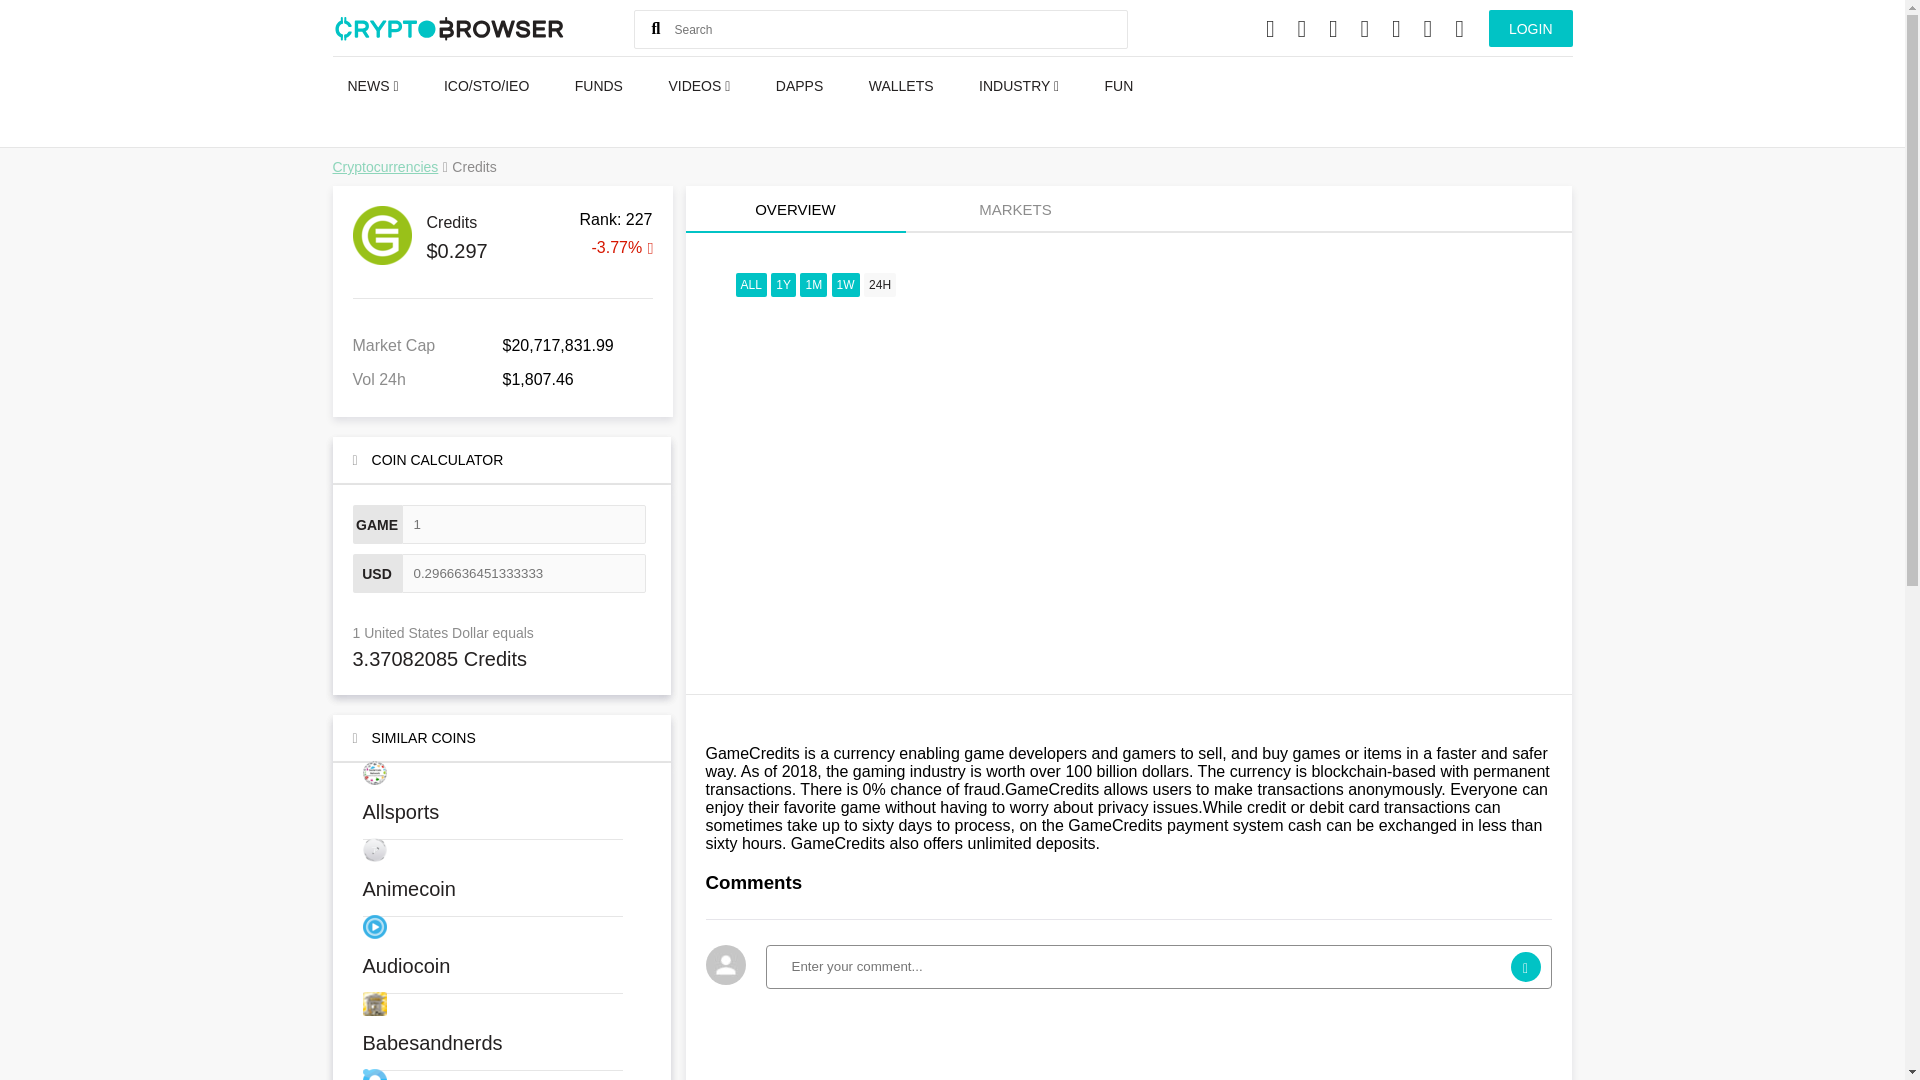  What do you see at coordinates (372, 84) in the screenshot?
I see `NEWS` at bounding box center [372, 84].